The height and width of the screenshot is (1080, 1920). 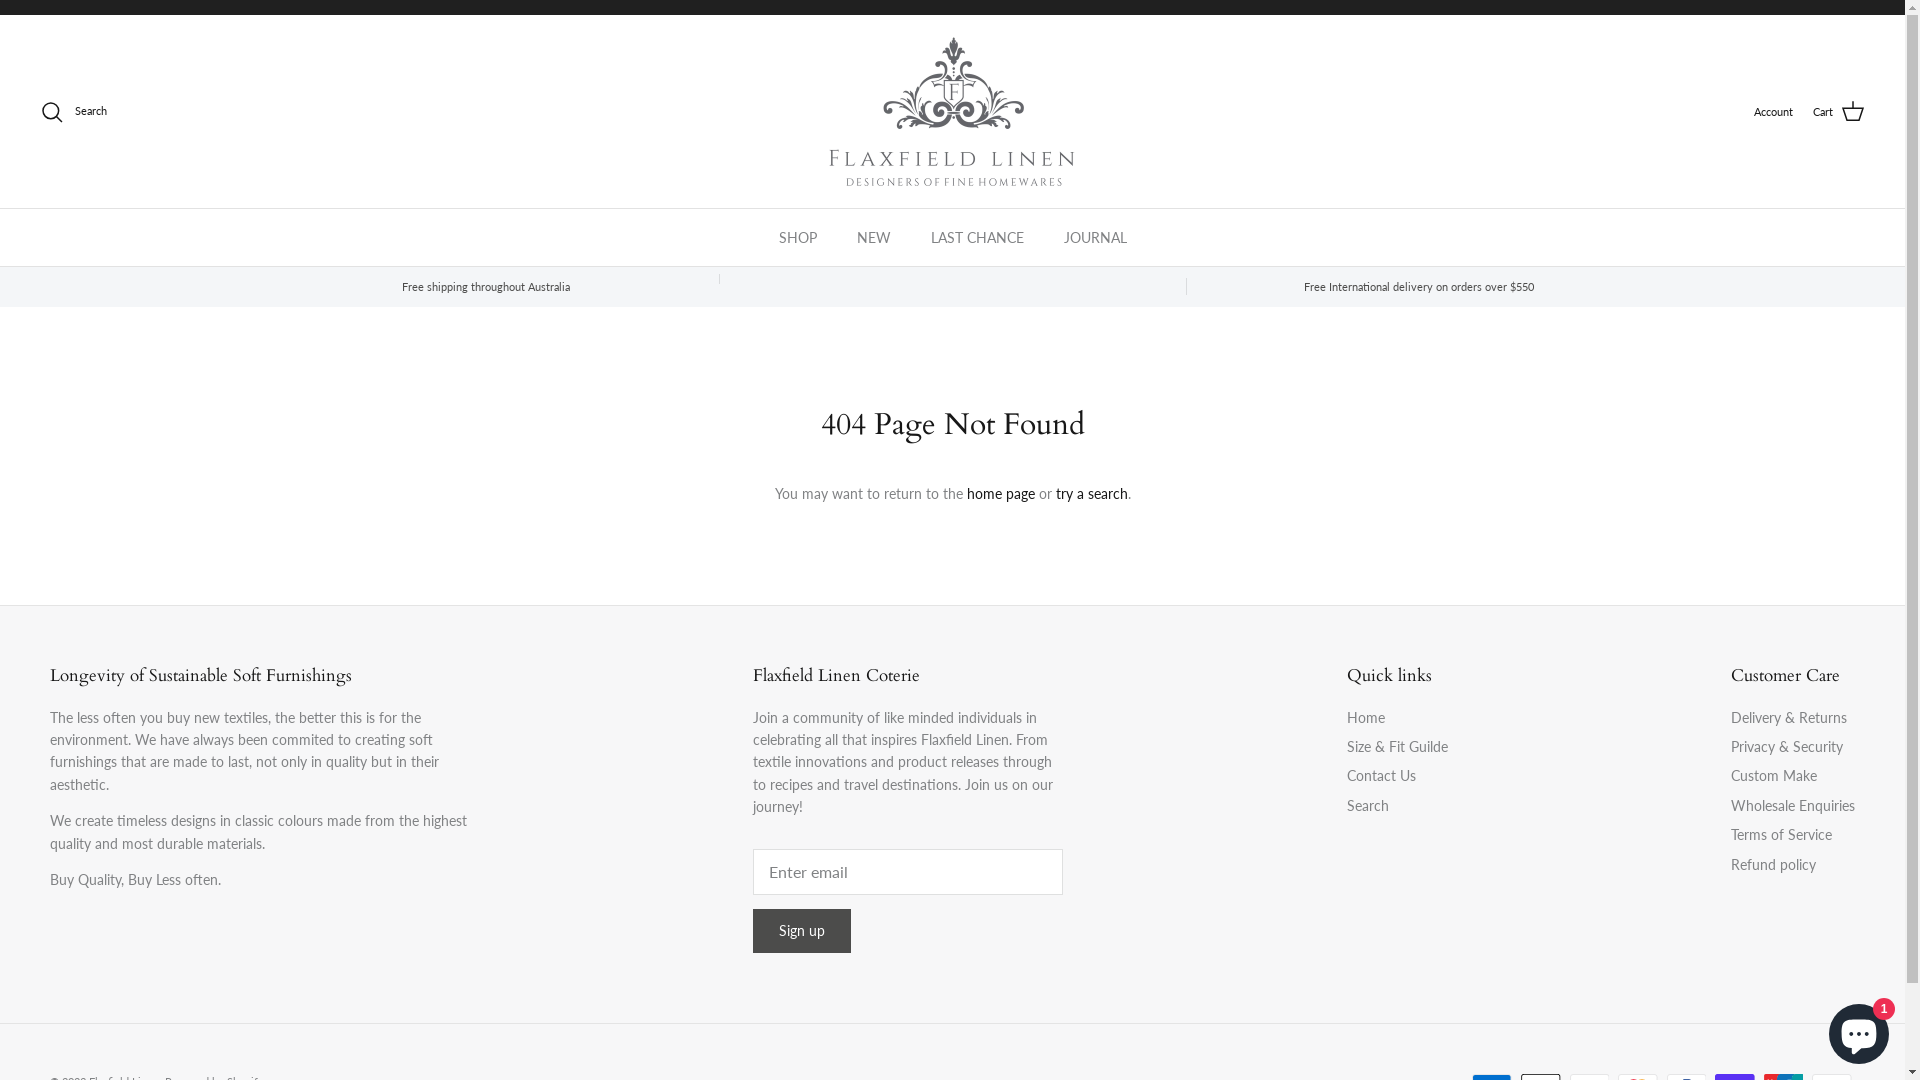 I want to click on home page, so click(x=1000, y=494).